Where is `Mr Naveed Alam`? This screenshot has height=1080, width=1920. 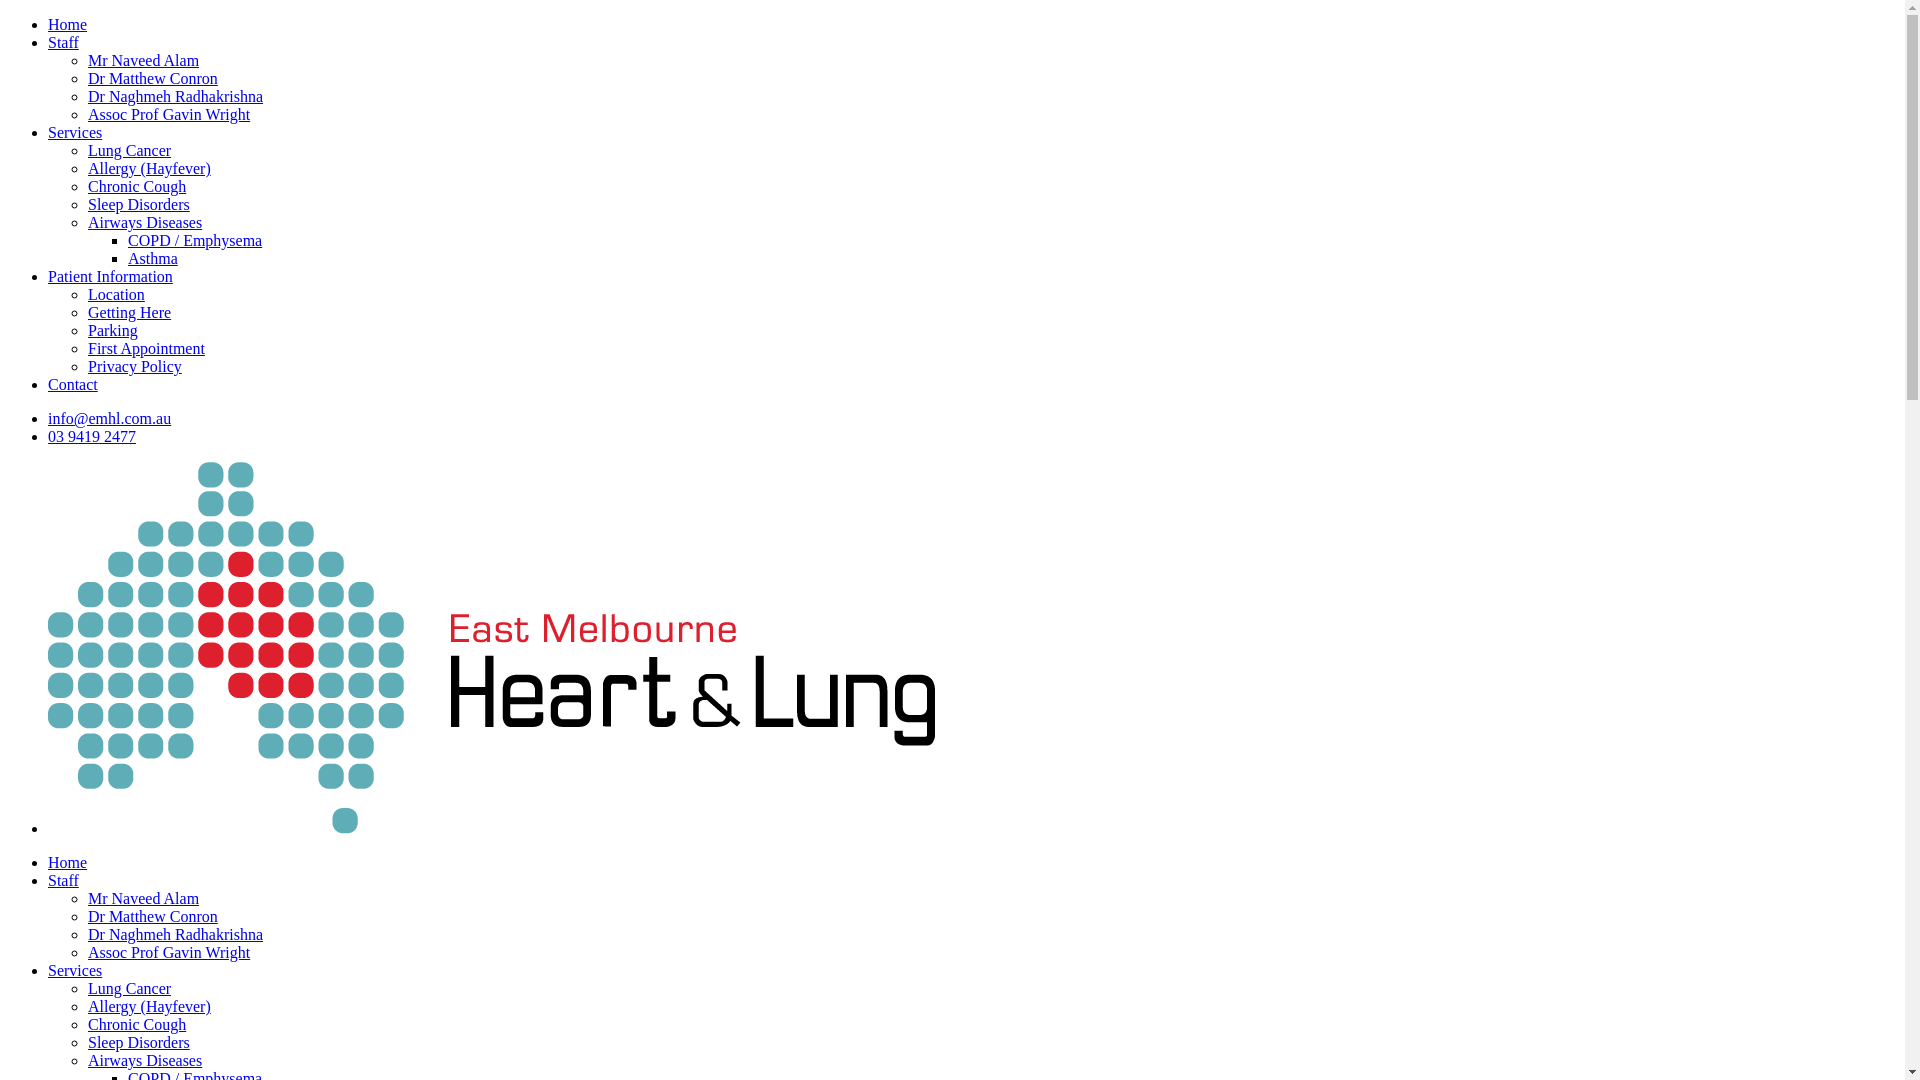 Mr Naveed Alam is located at coordinates (144, 60).